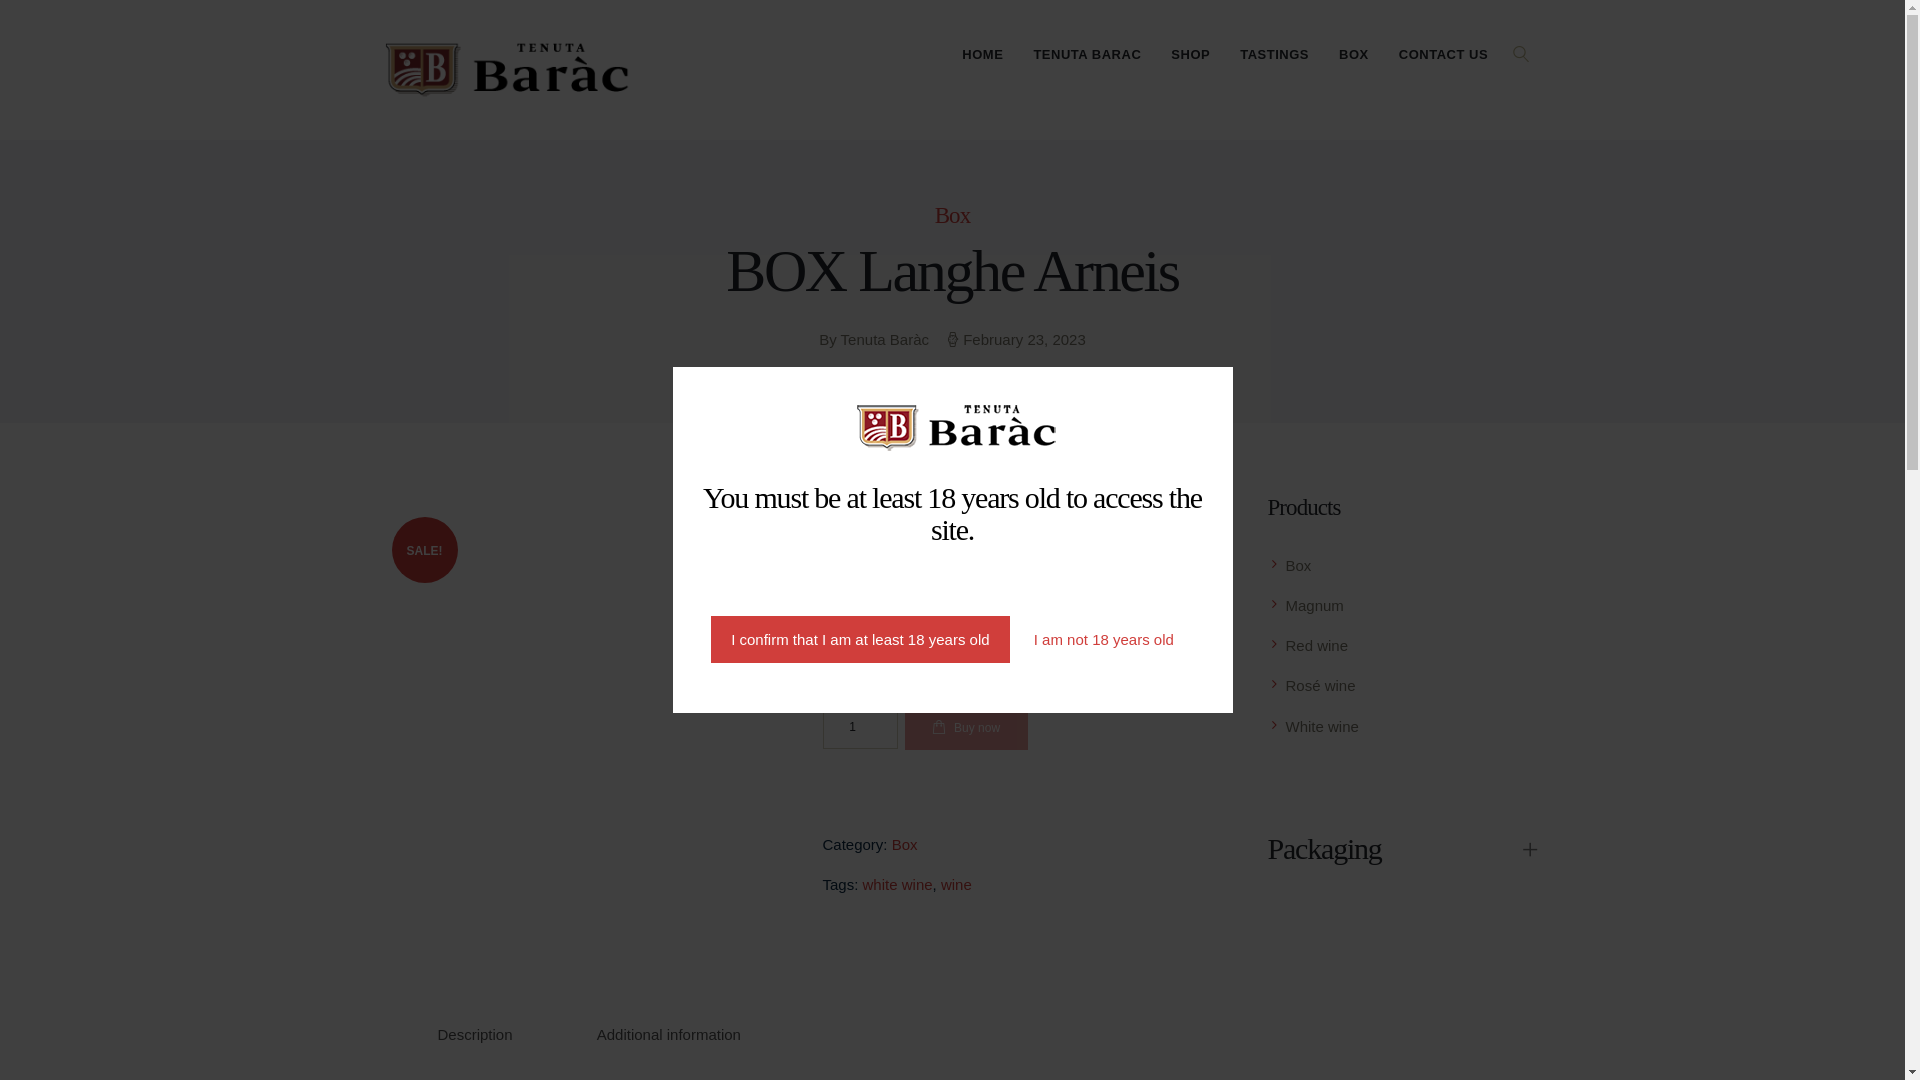  Describe the element at coordinates (953, 215) in the screenshot. I see `View all posts in Box` at that location.